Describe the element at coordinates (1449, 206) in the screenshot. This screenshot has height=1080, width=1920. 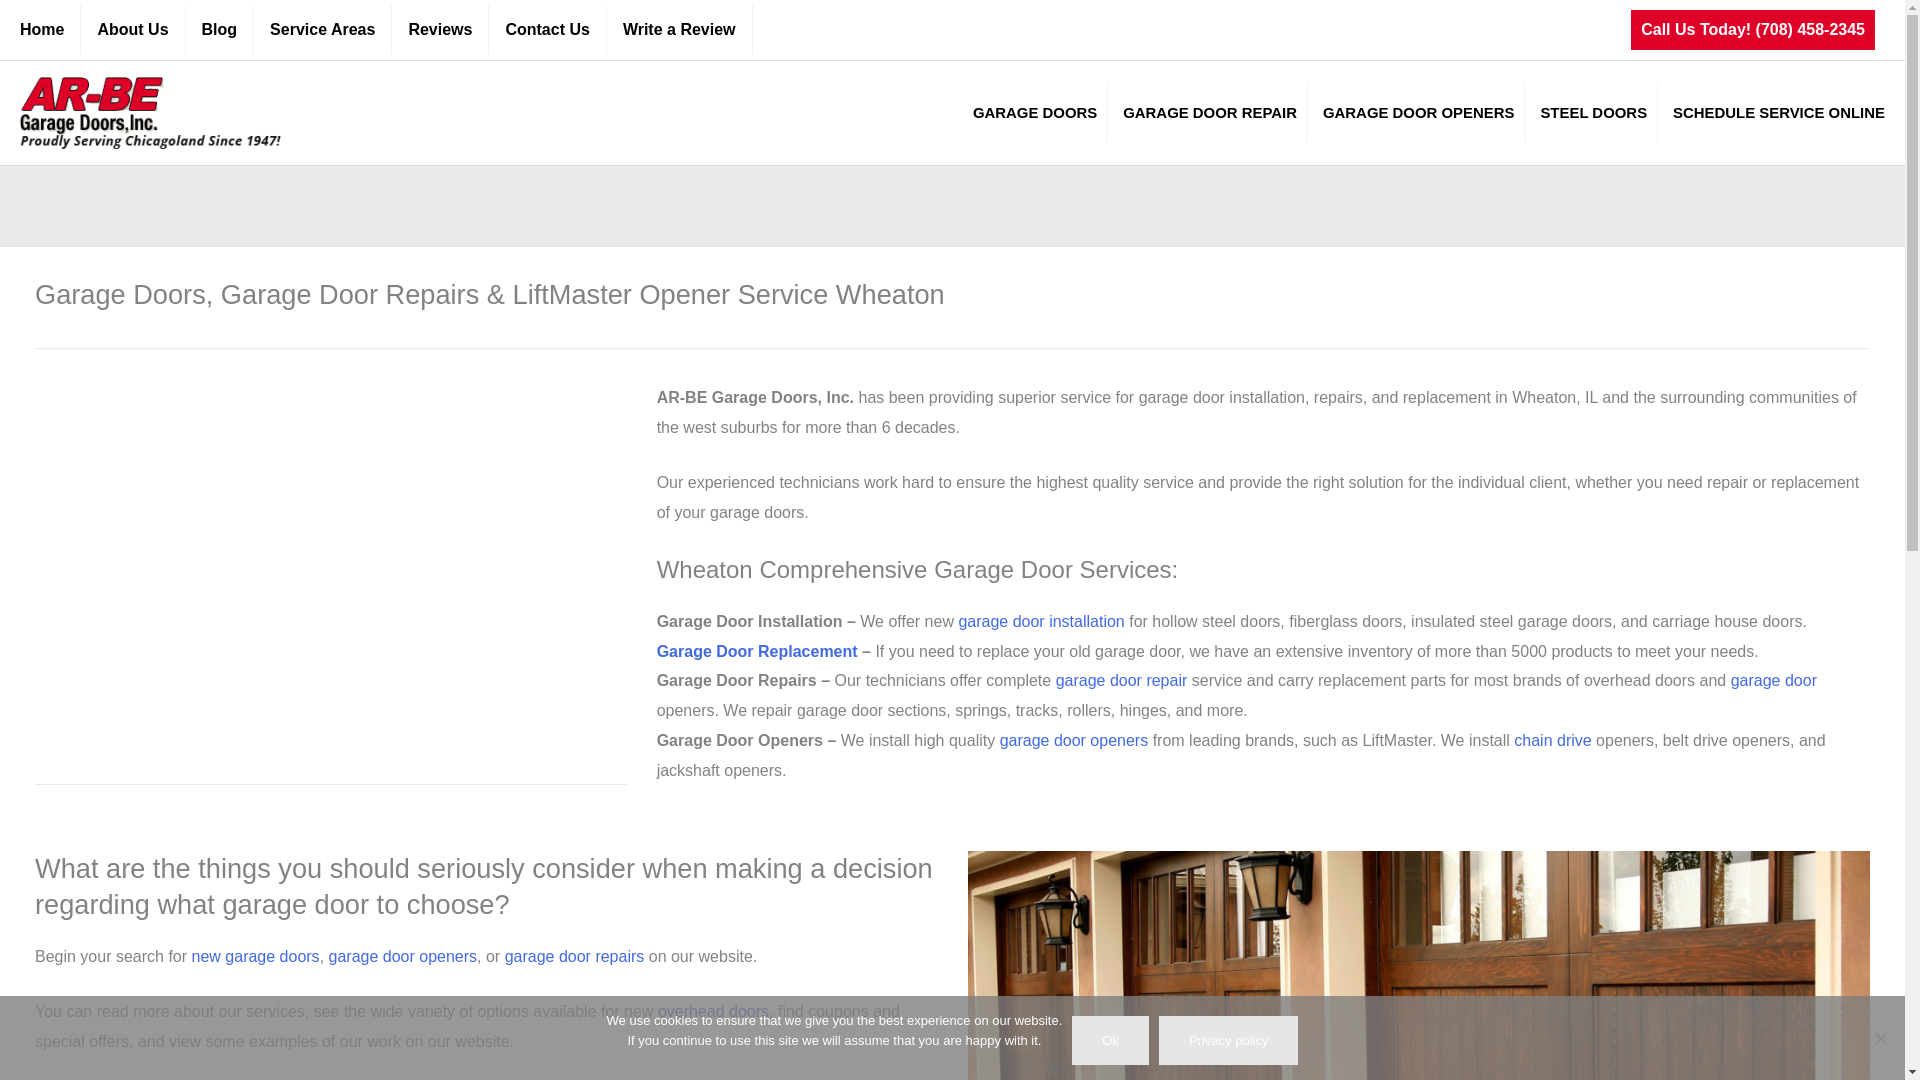
I see `Garage Doors` at that location.